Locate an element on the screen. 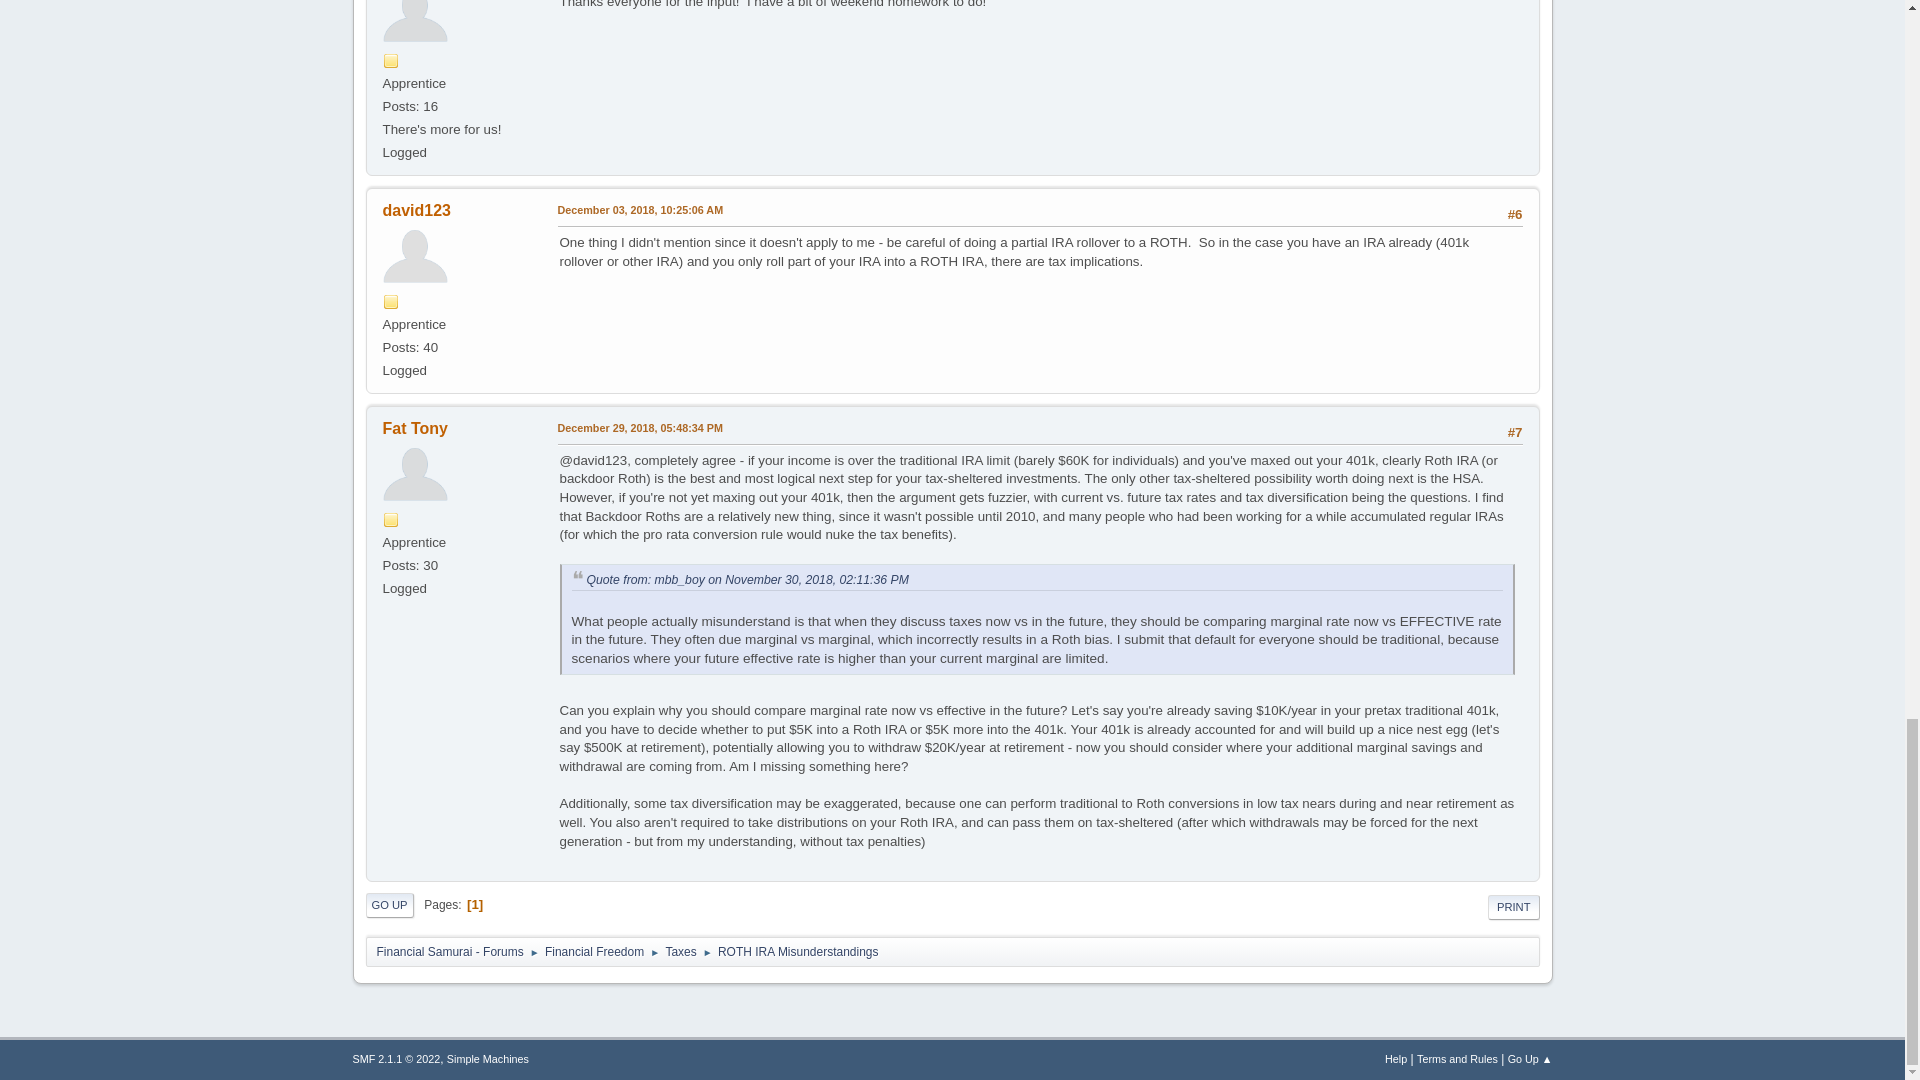 The image size is (1920, 1080). Simple Machines is located at coordinates (488, 1058).